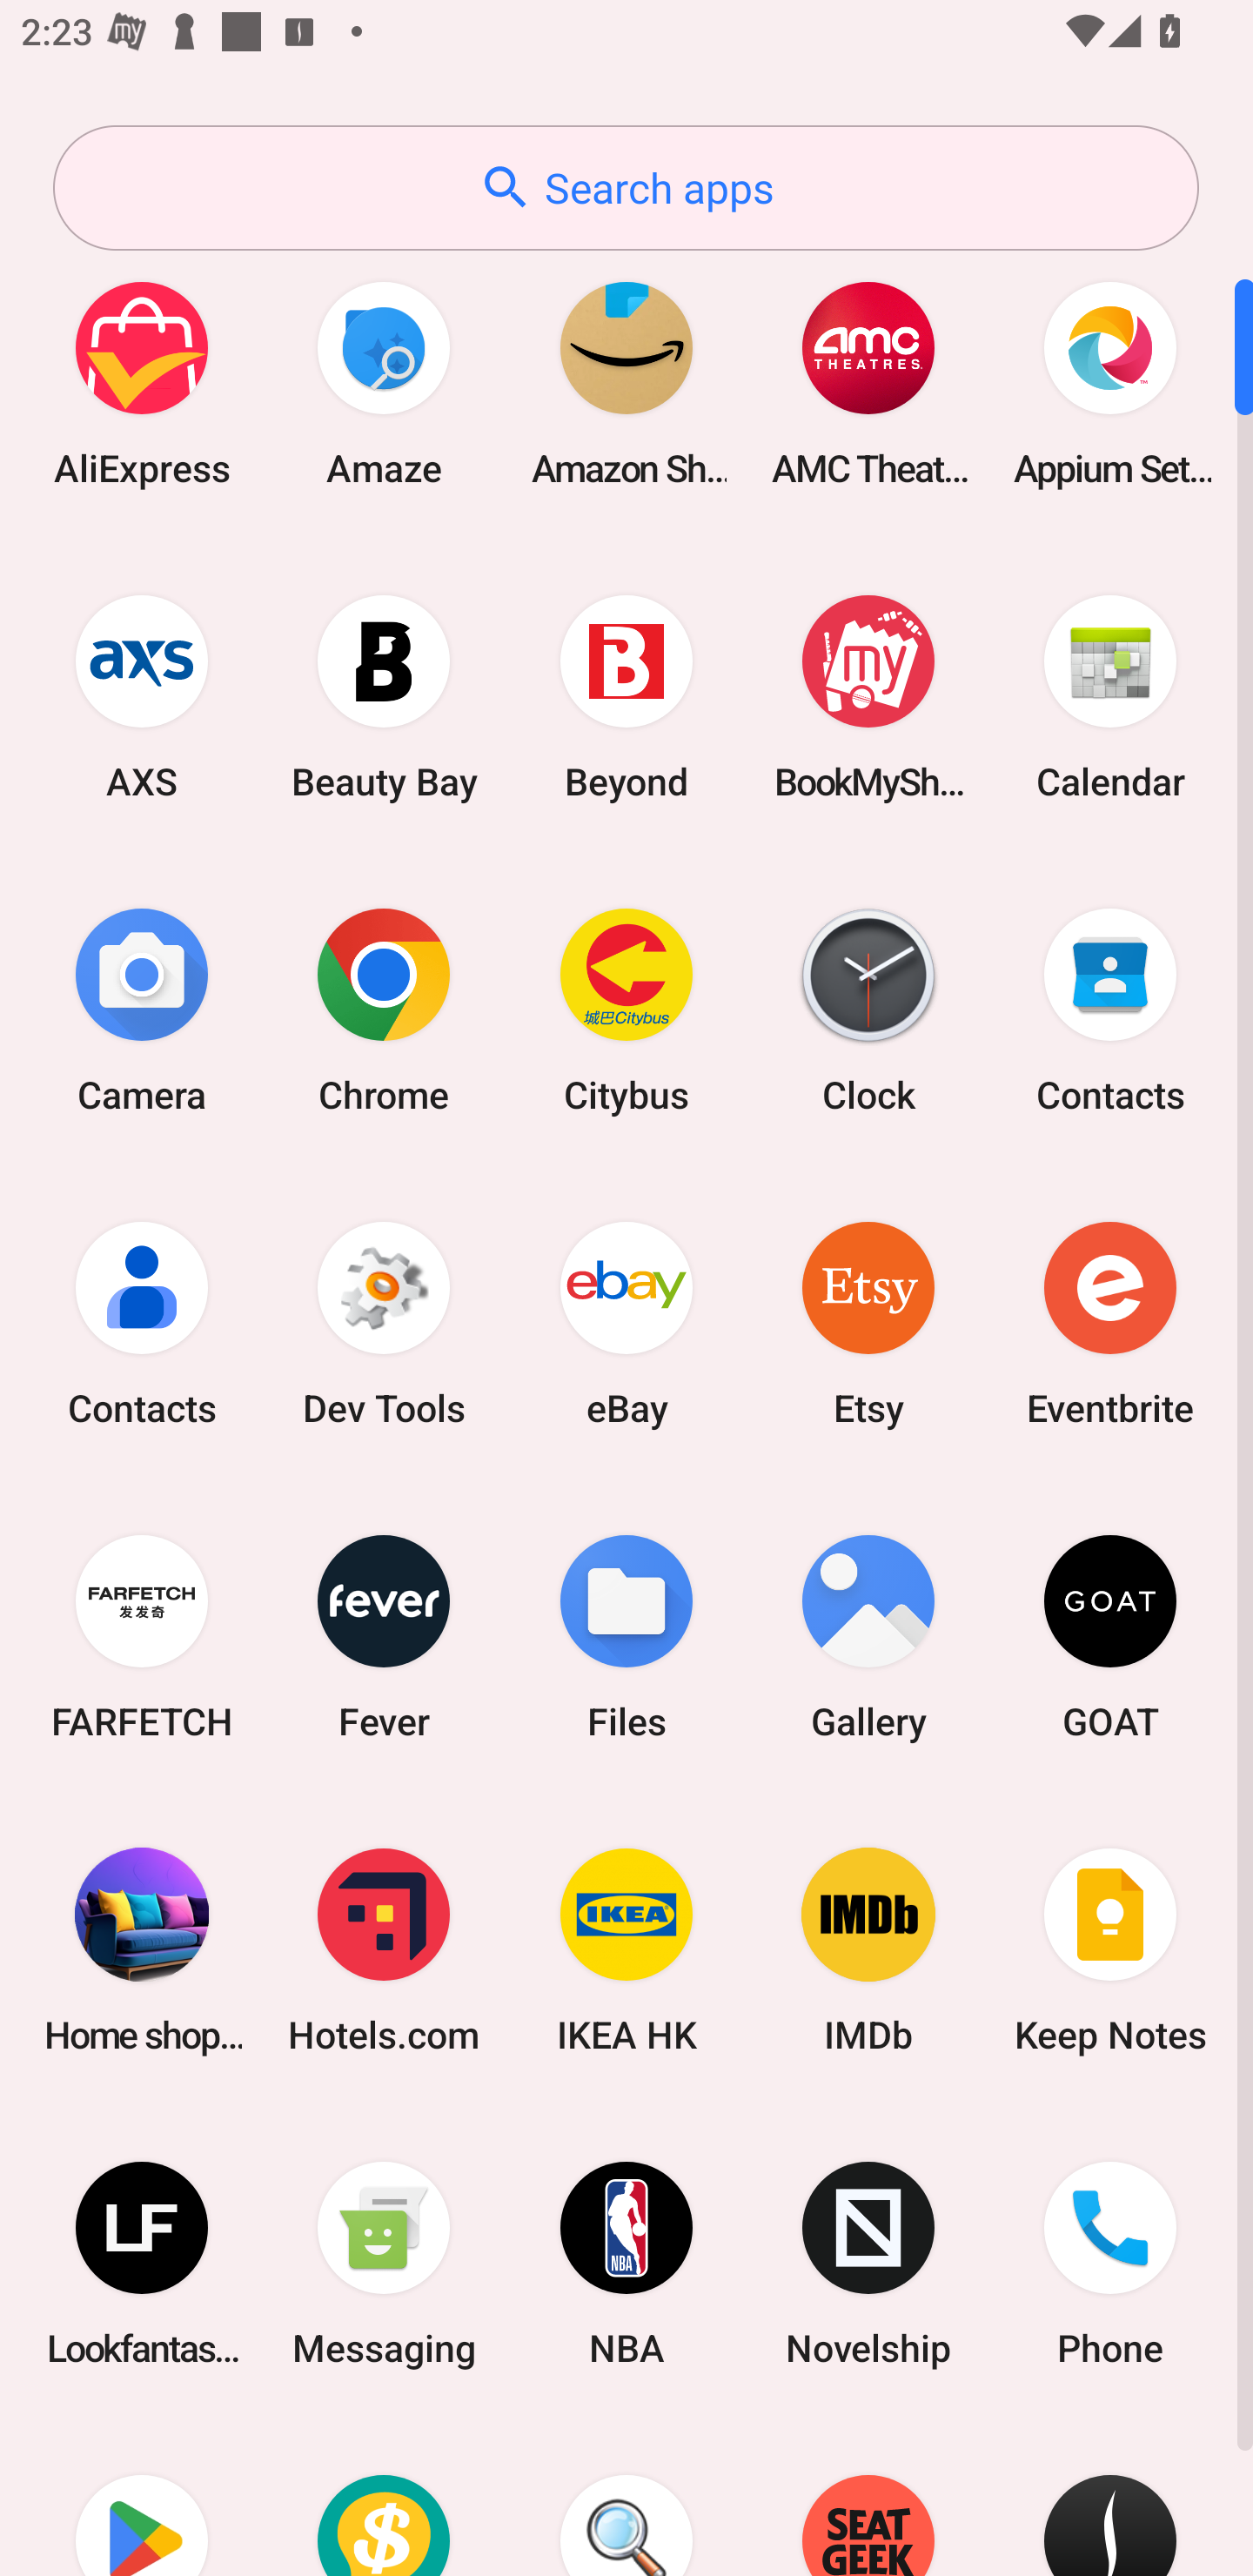 The image size is (1253, 2576). Describe the element at coordinates (1110, 1636) in the screenshot. I see `GOAT` at that location.